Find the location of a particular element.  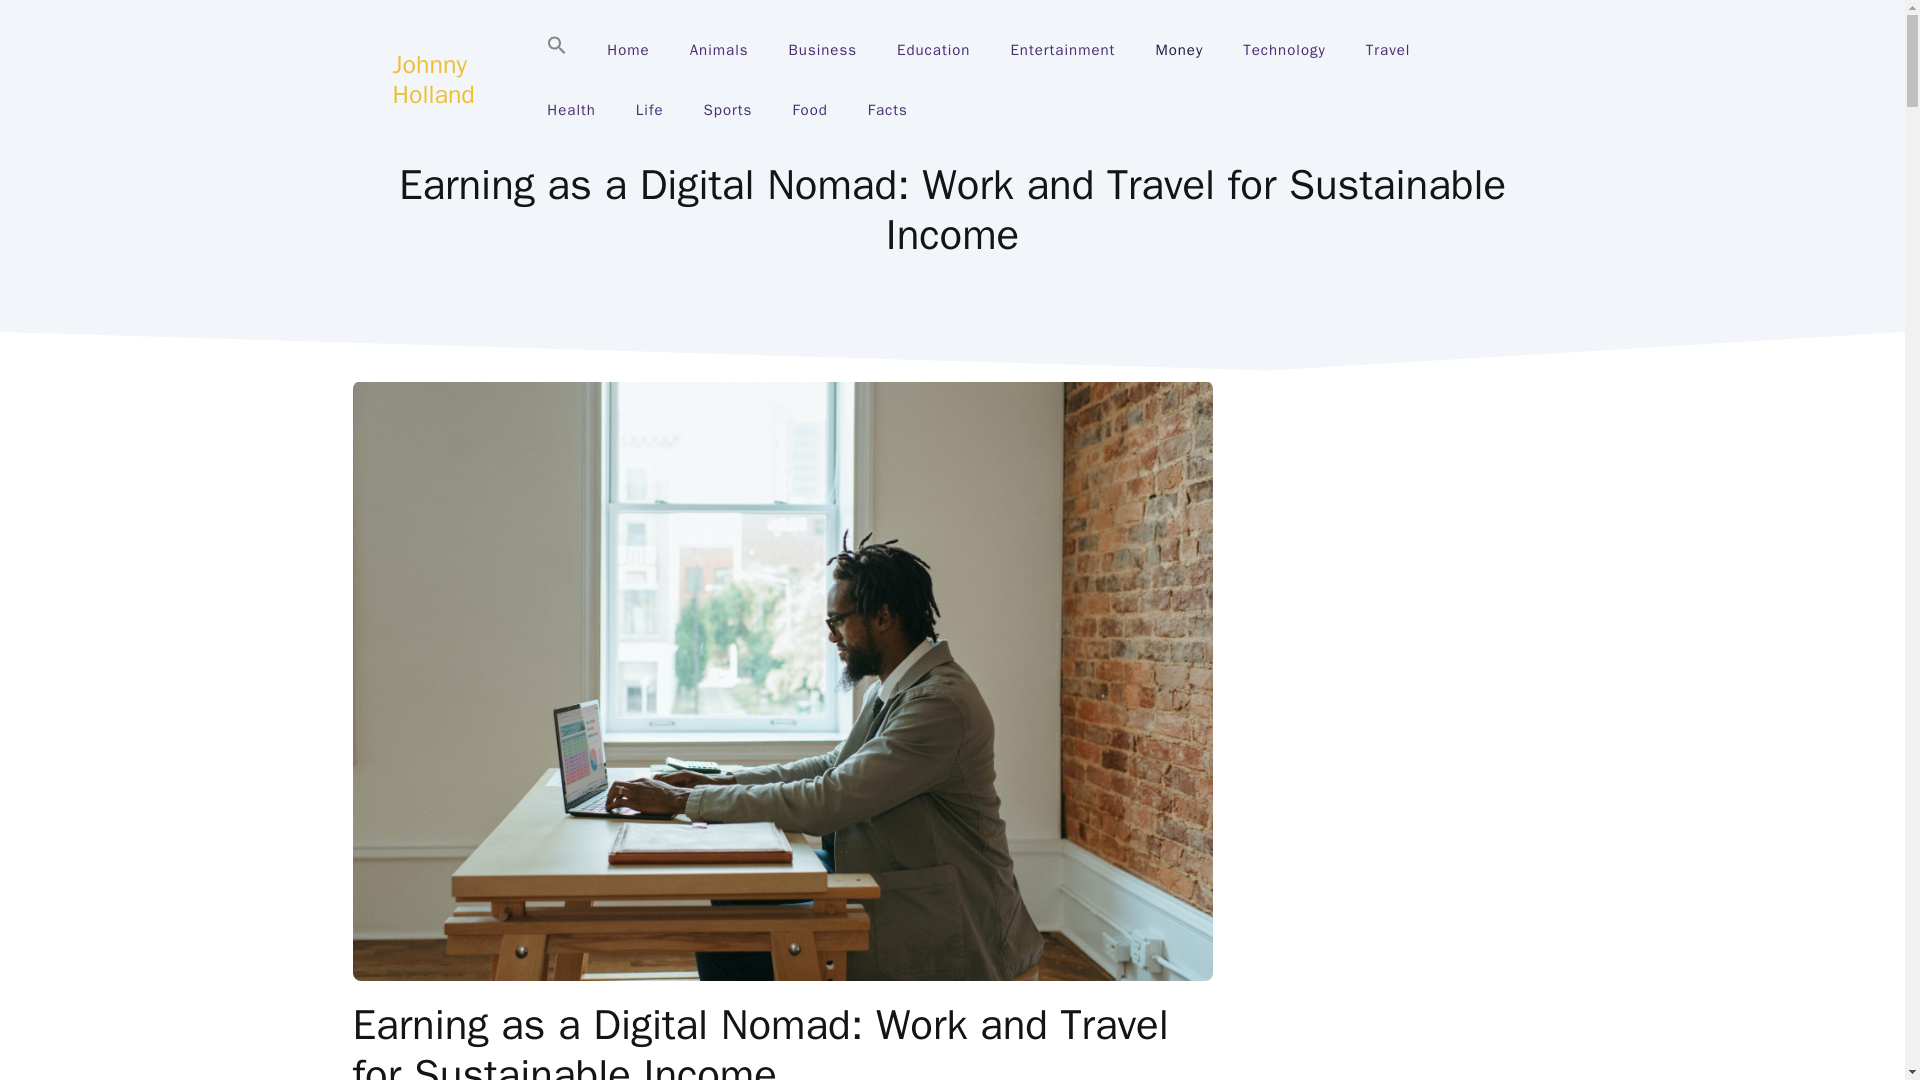

Entertainment is located at coordinates (1062, 50).